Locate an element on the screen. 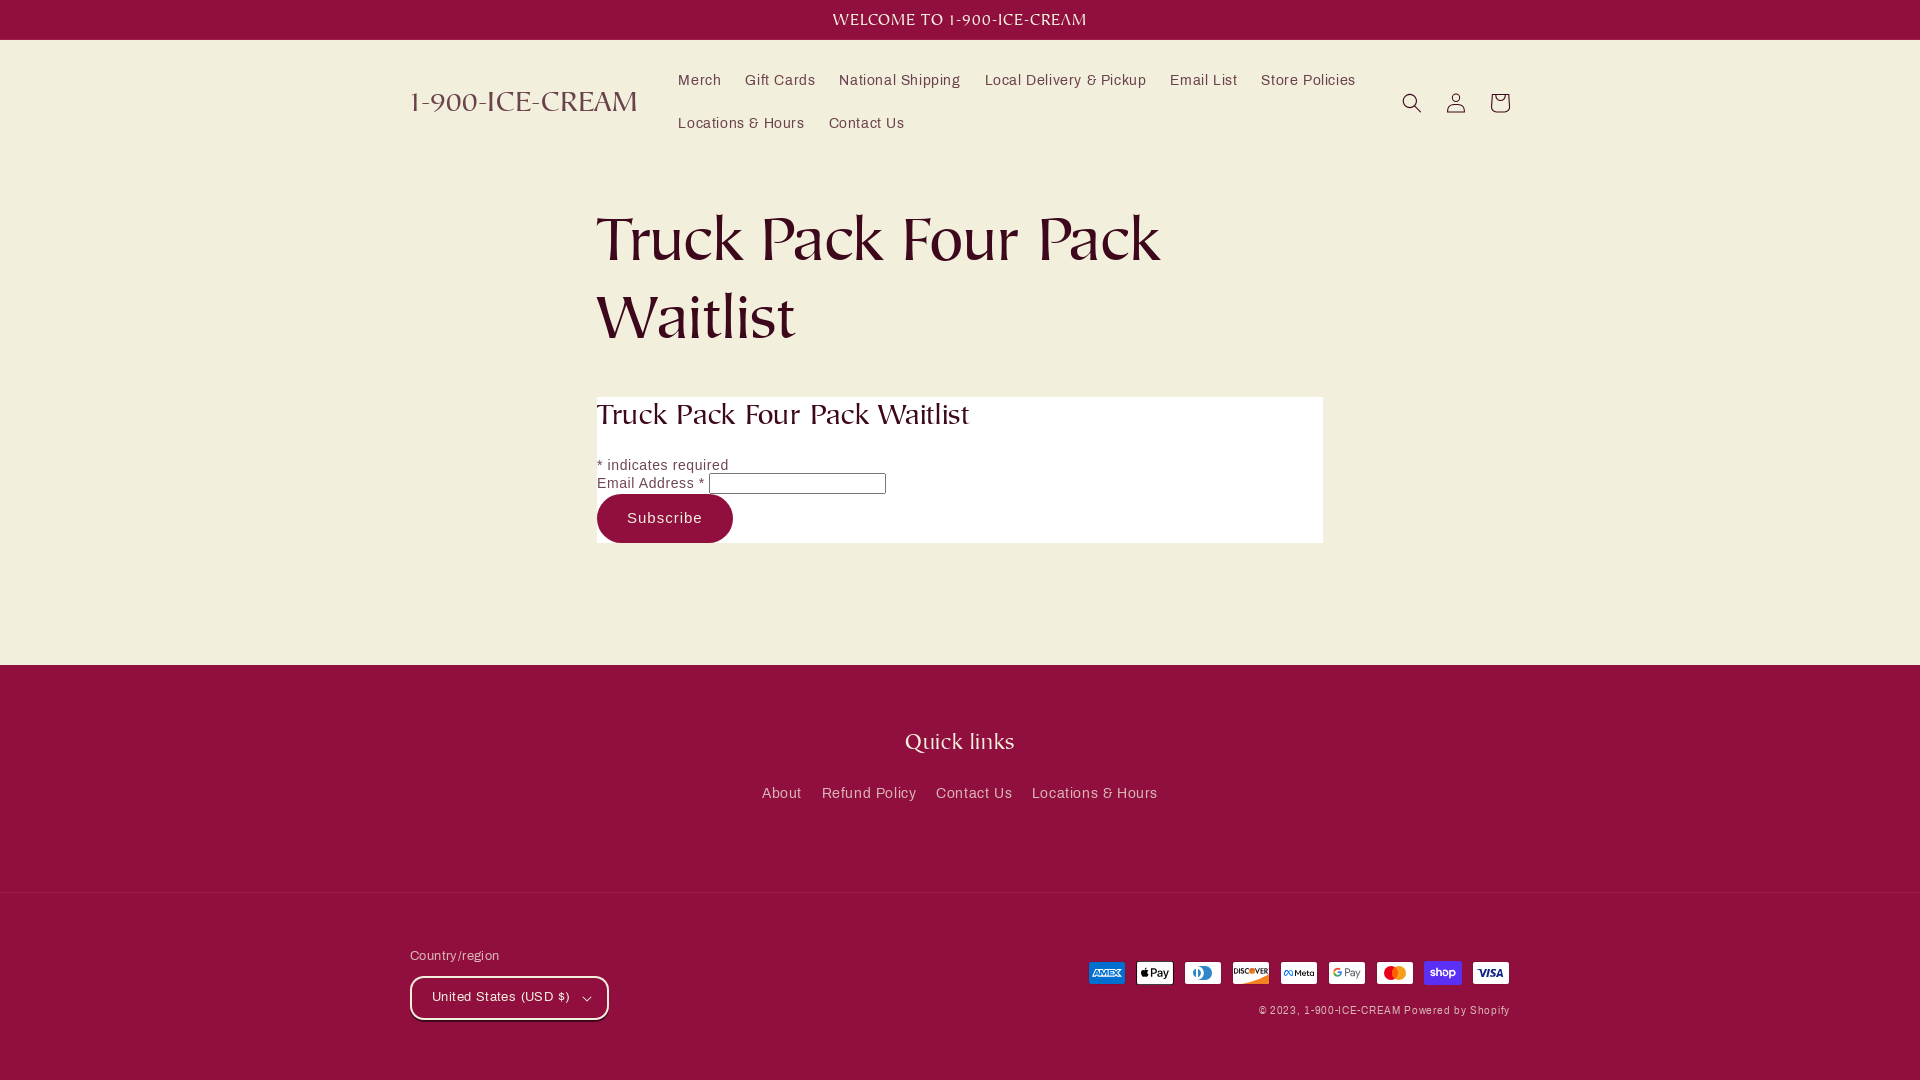  Merch is located at coordinates (700, 81).